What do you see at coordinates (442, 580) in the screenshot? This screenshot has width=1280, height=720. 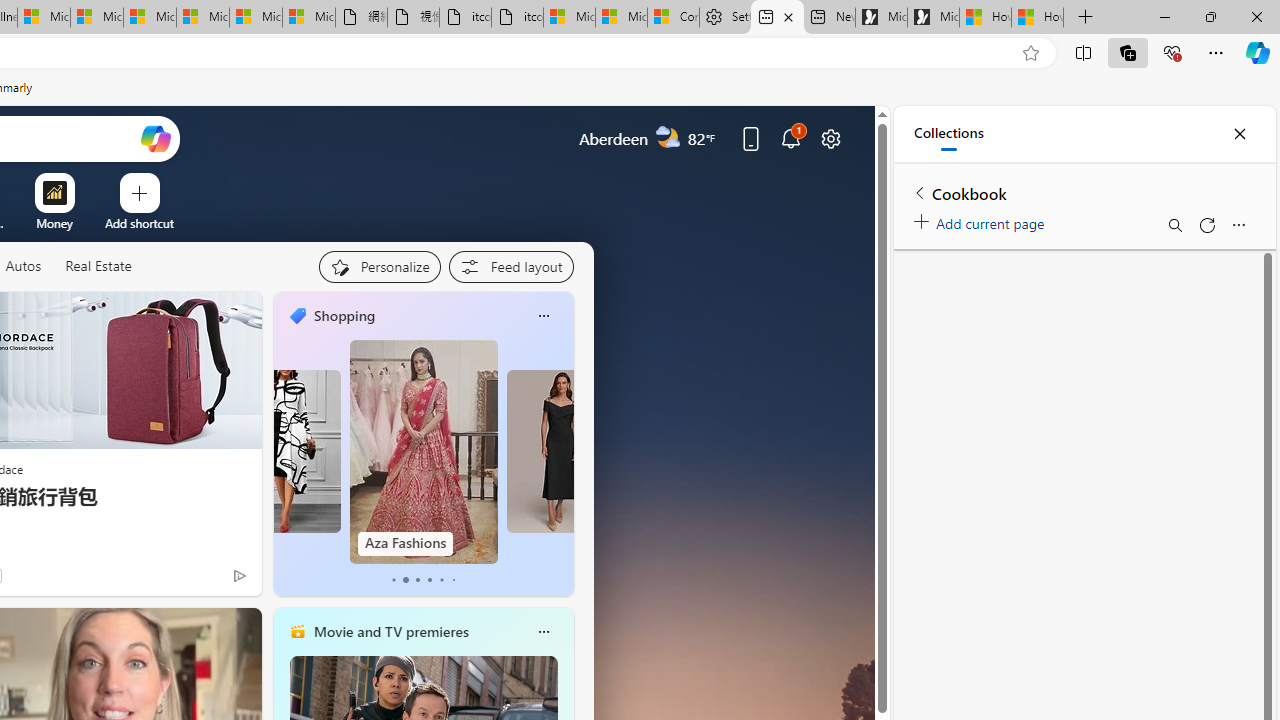 I see `tab-4` at bounding box center [442, 580].